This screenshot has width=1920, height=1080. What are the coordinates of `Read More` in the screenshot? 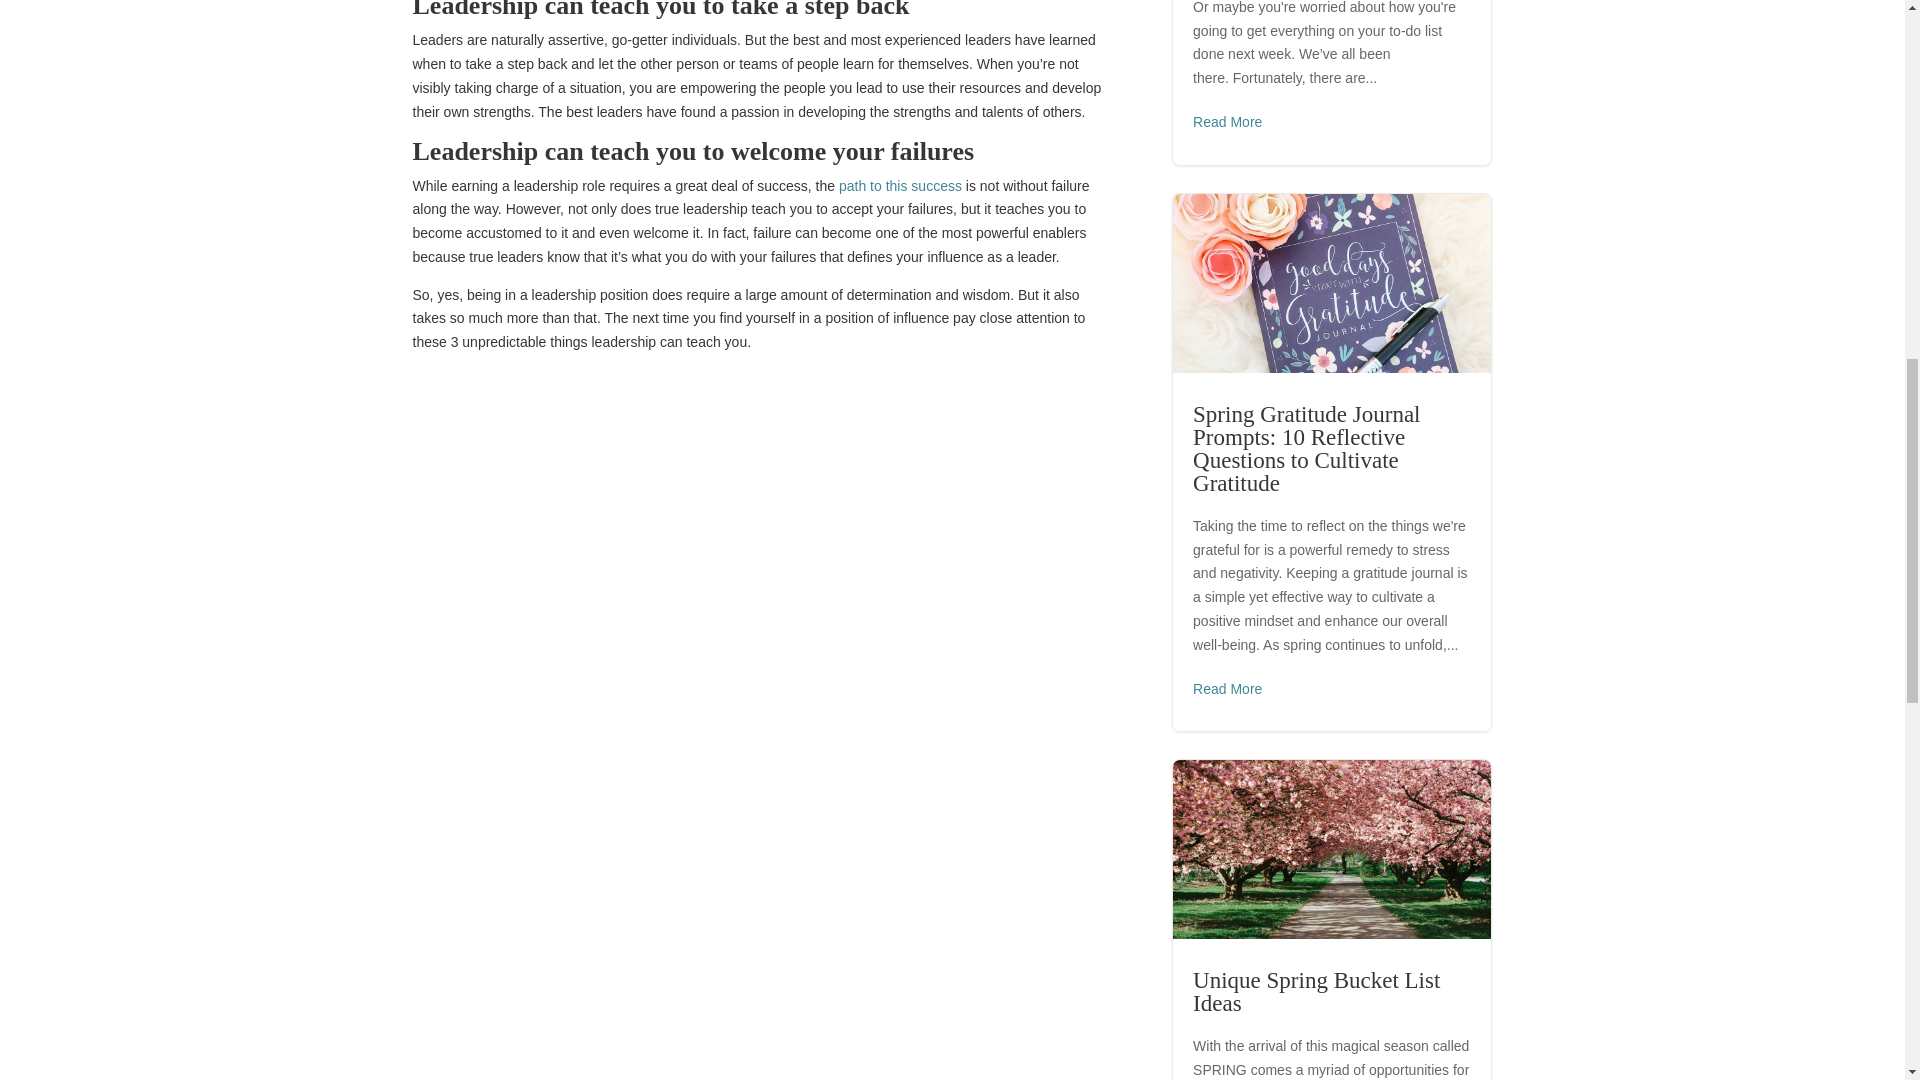 It's located at (1226, 123).